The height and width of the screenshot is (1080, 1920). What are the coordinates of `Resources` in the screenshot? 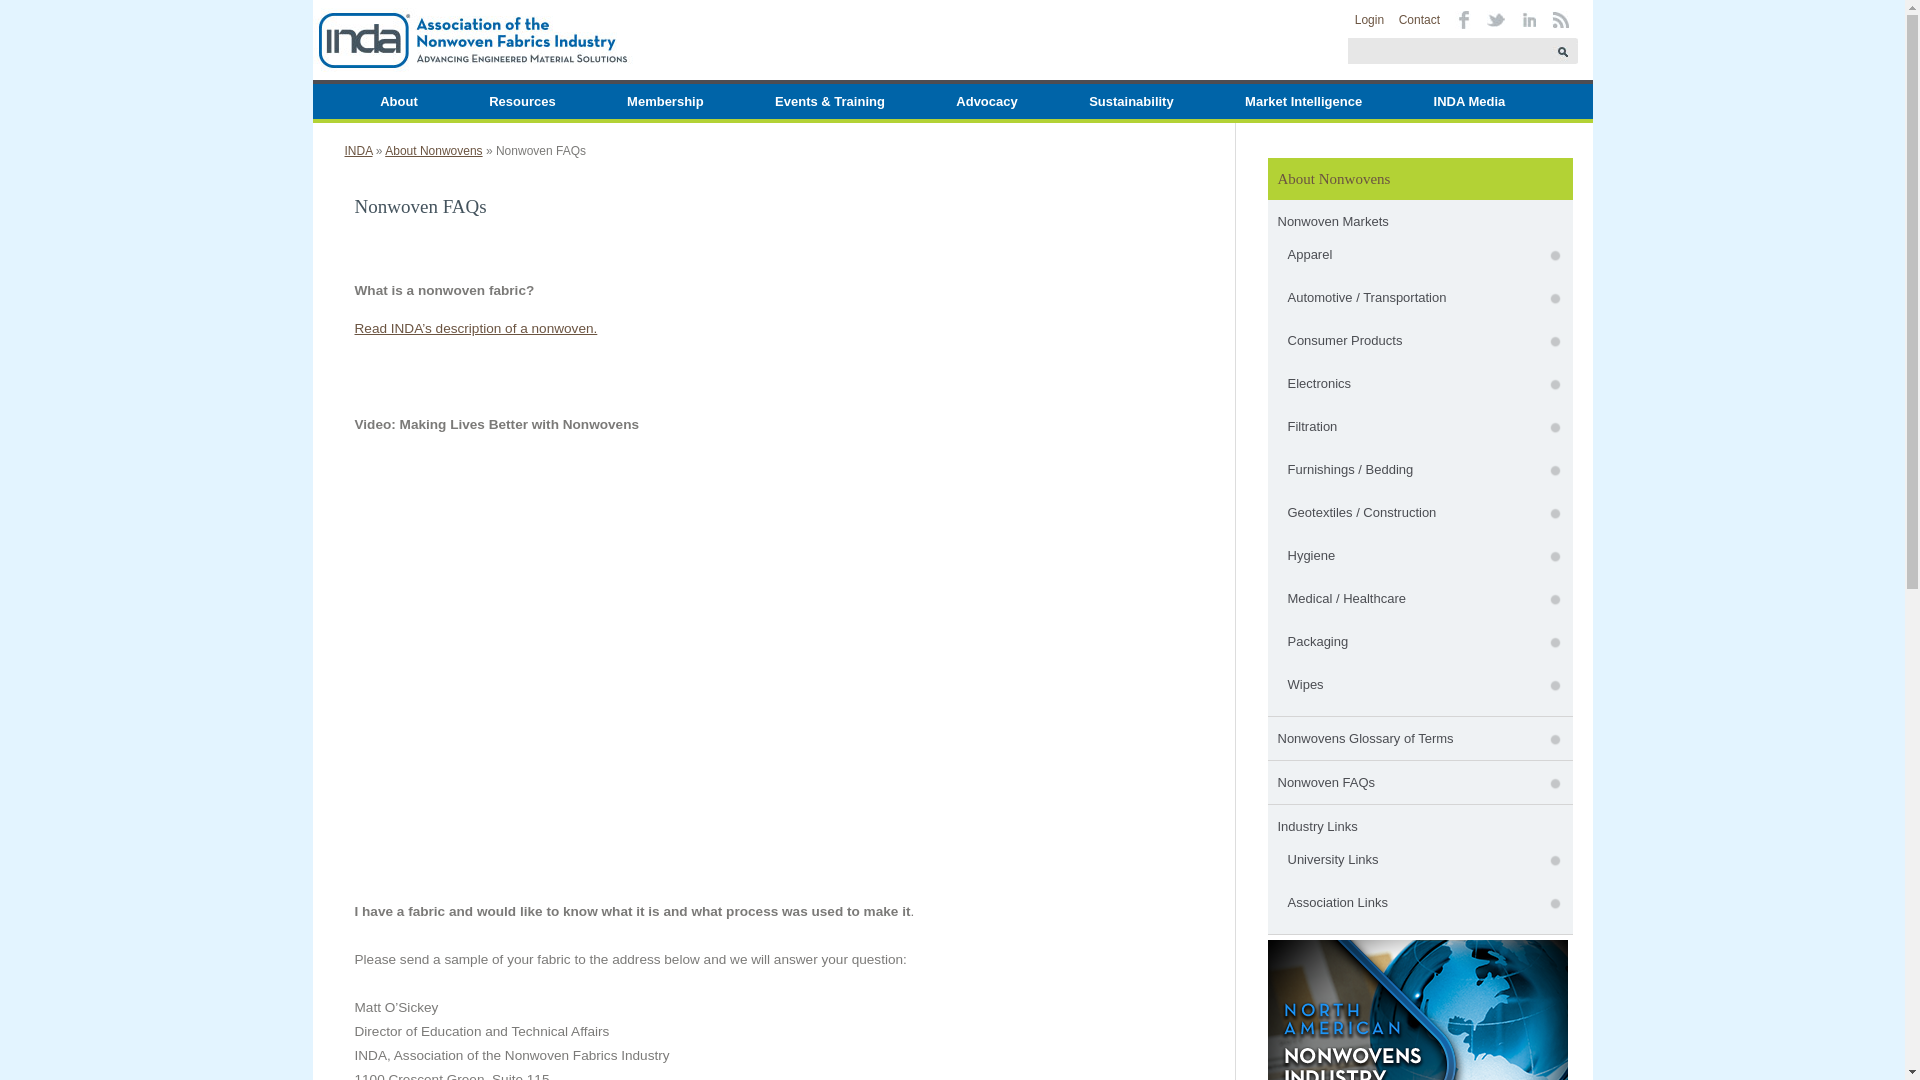 It's located at (521, 101).